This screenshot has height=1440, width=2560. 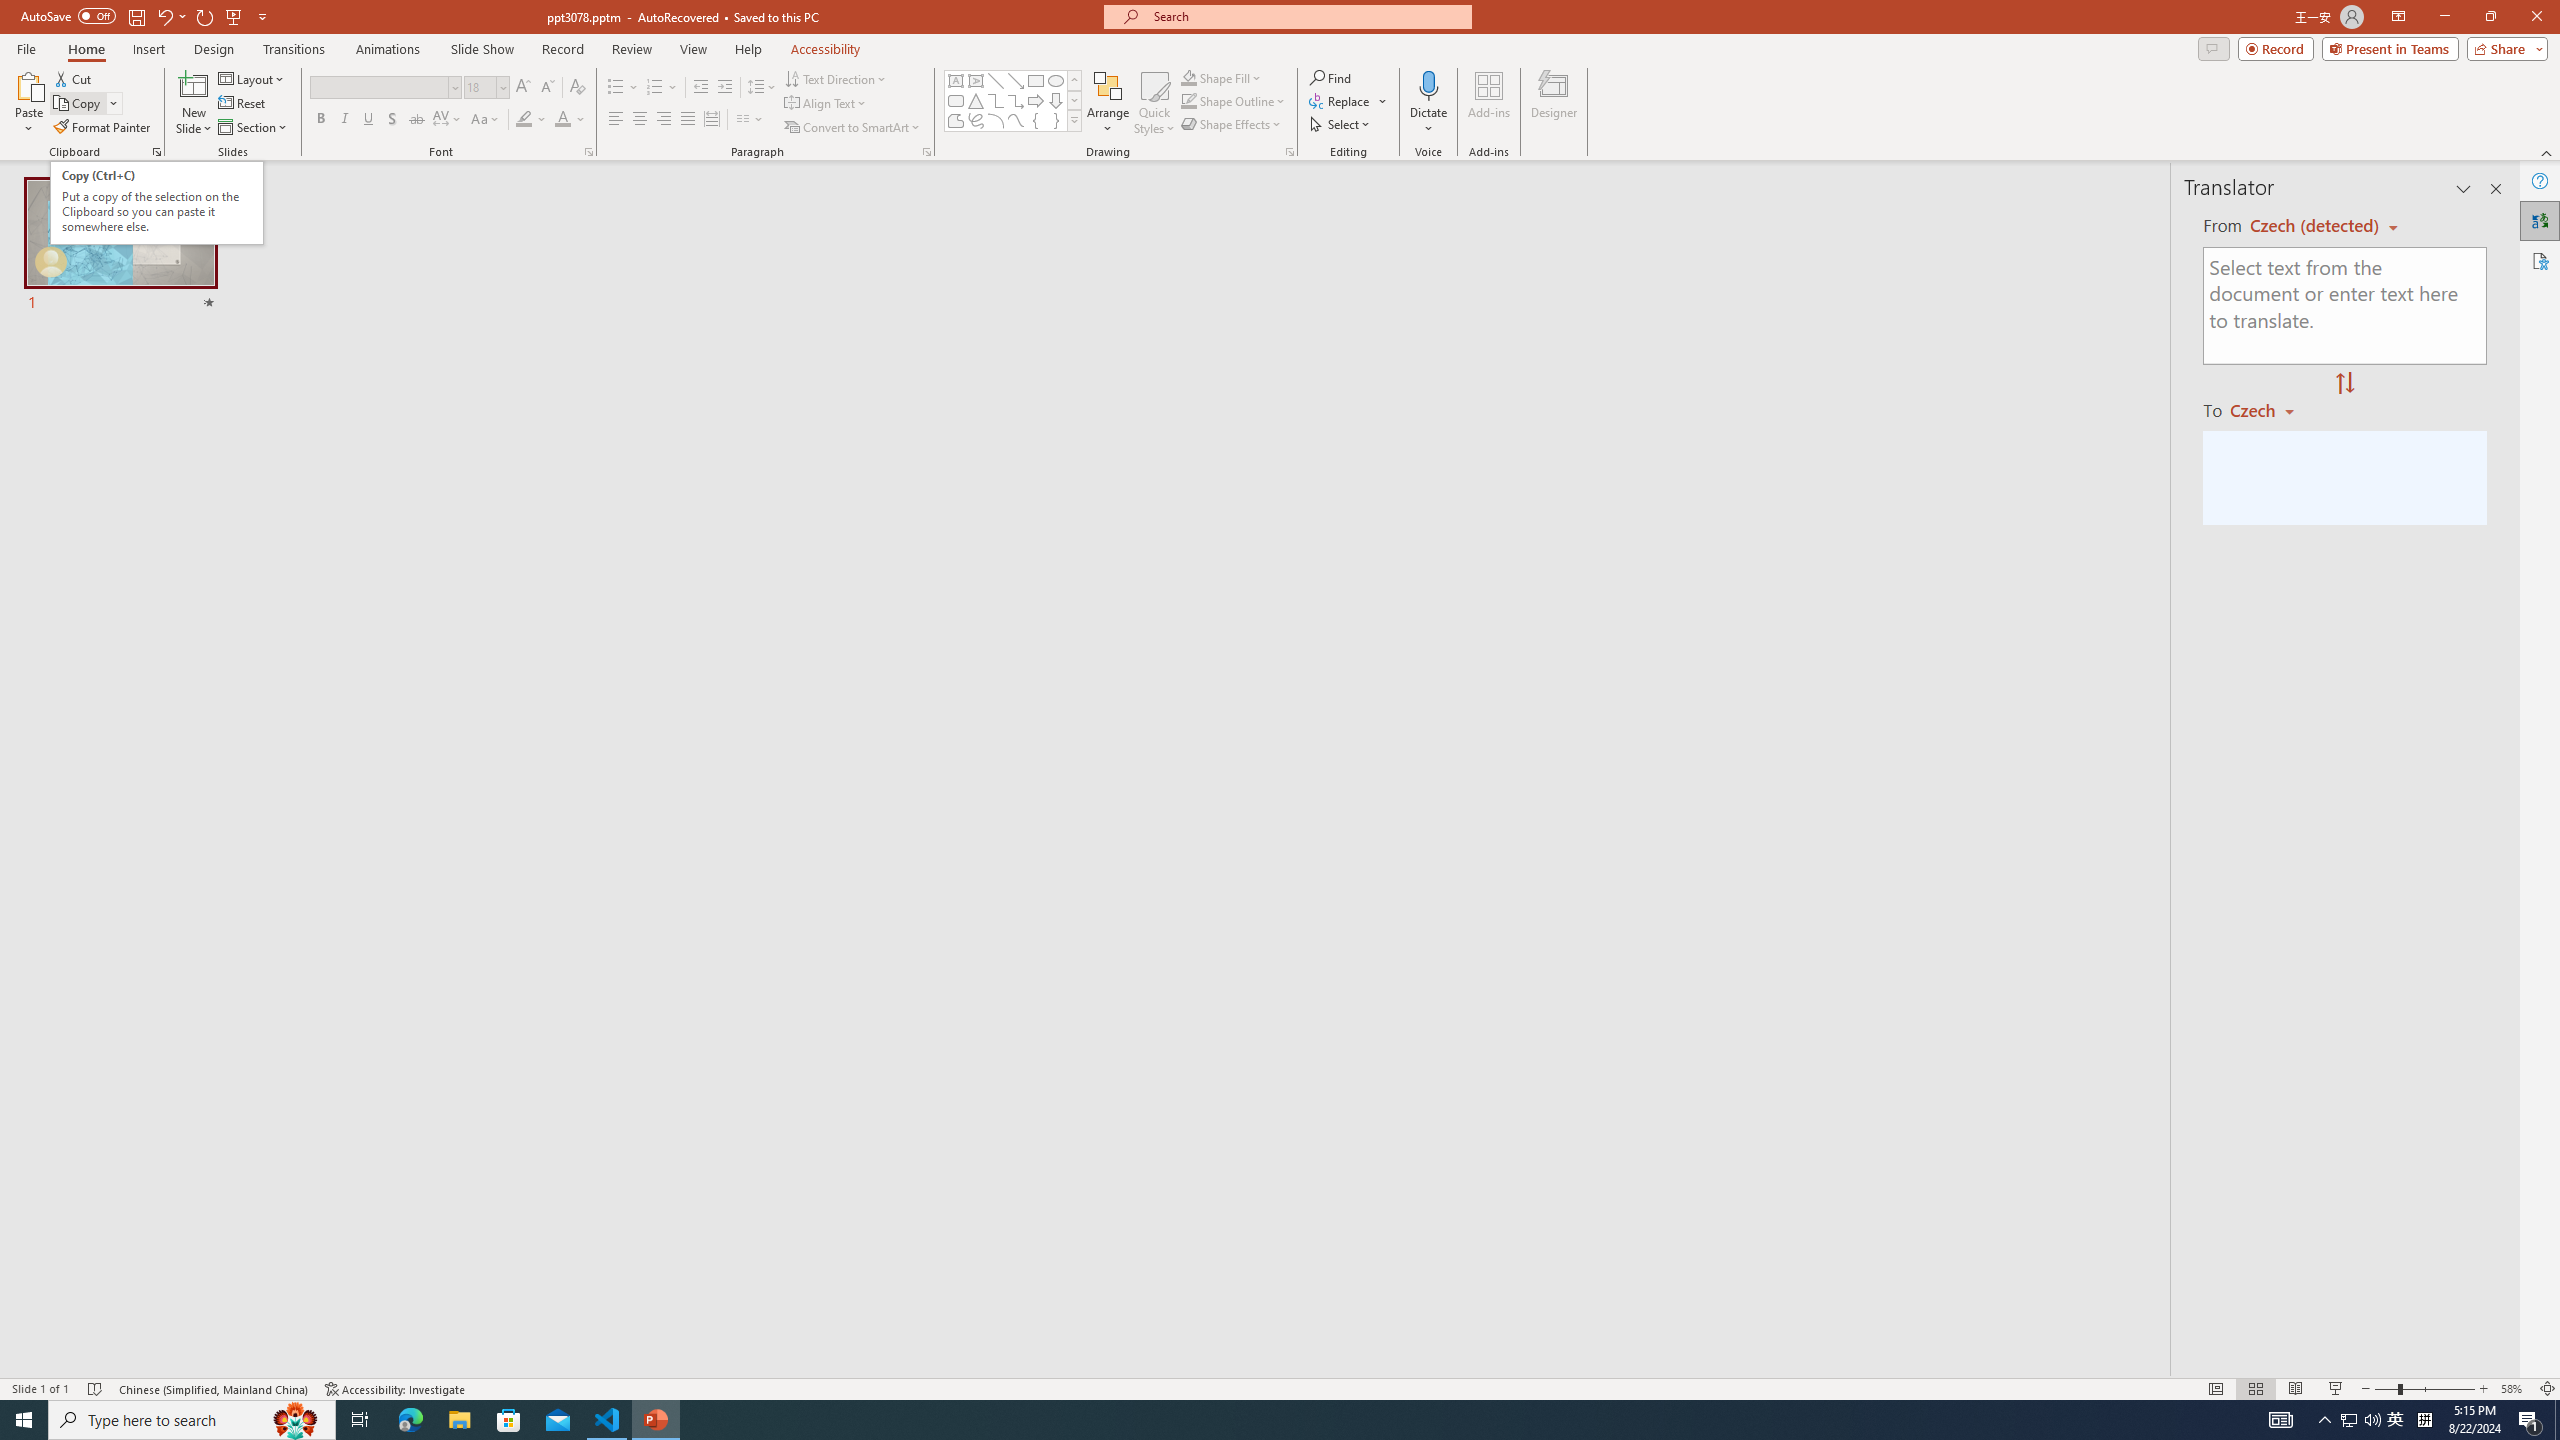 I want to click on Shape Fill Dark Green, Accent 2, so click(x=1188, y=78).